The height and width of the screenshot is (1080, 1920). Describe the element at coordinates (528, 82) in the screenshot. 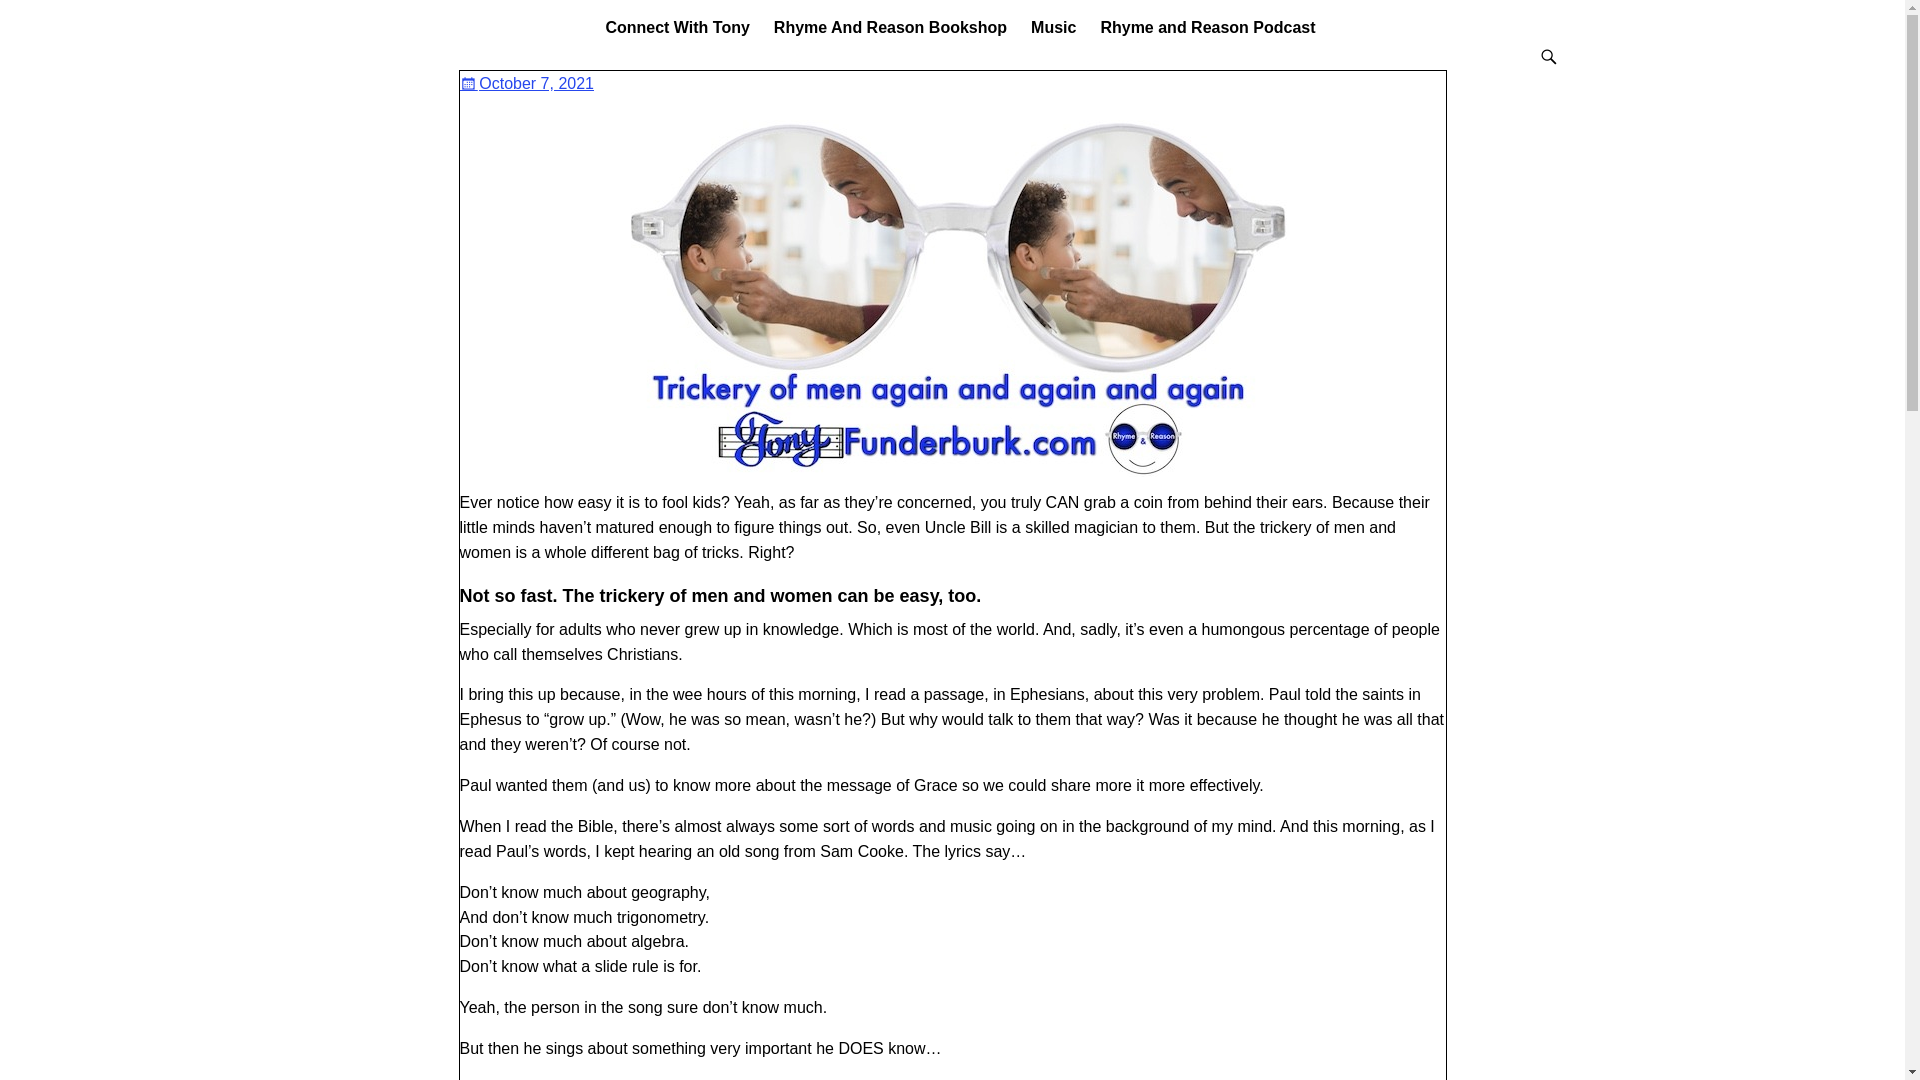

I see `October 7, 2021` at that location.